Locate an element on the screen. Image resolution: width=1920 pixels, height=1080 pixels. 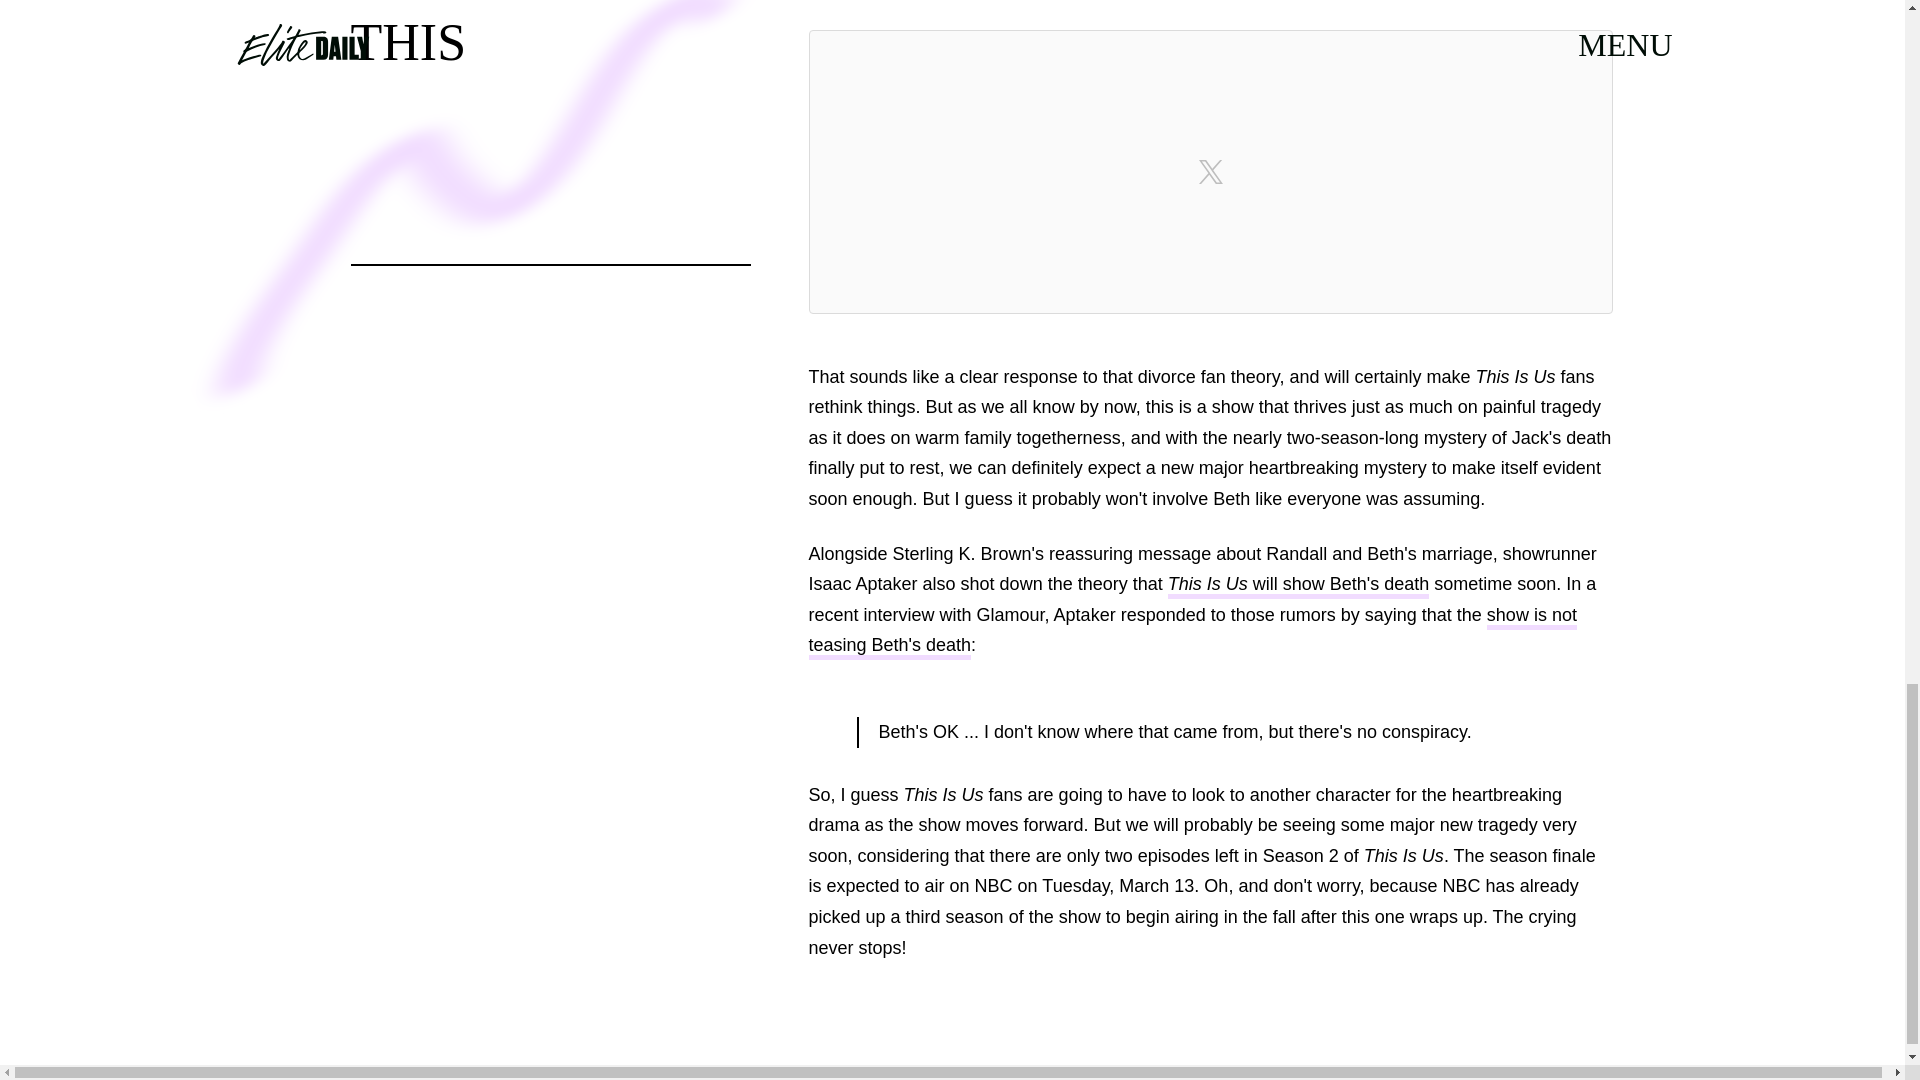
This Is Us will show Beth's death is located at coordinates (1298, 586).